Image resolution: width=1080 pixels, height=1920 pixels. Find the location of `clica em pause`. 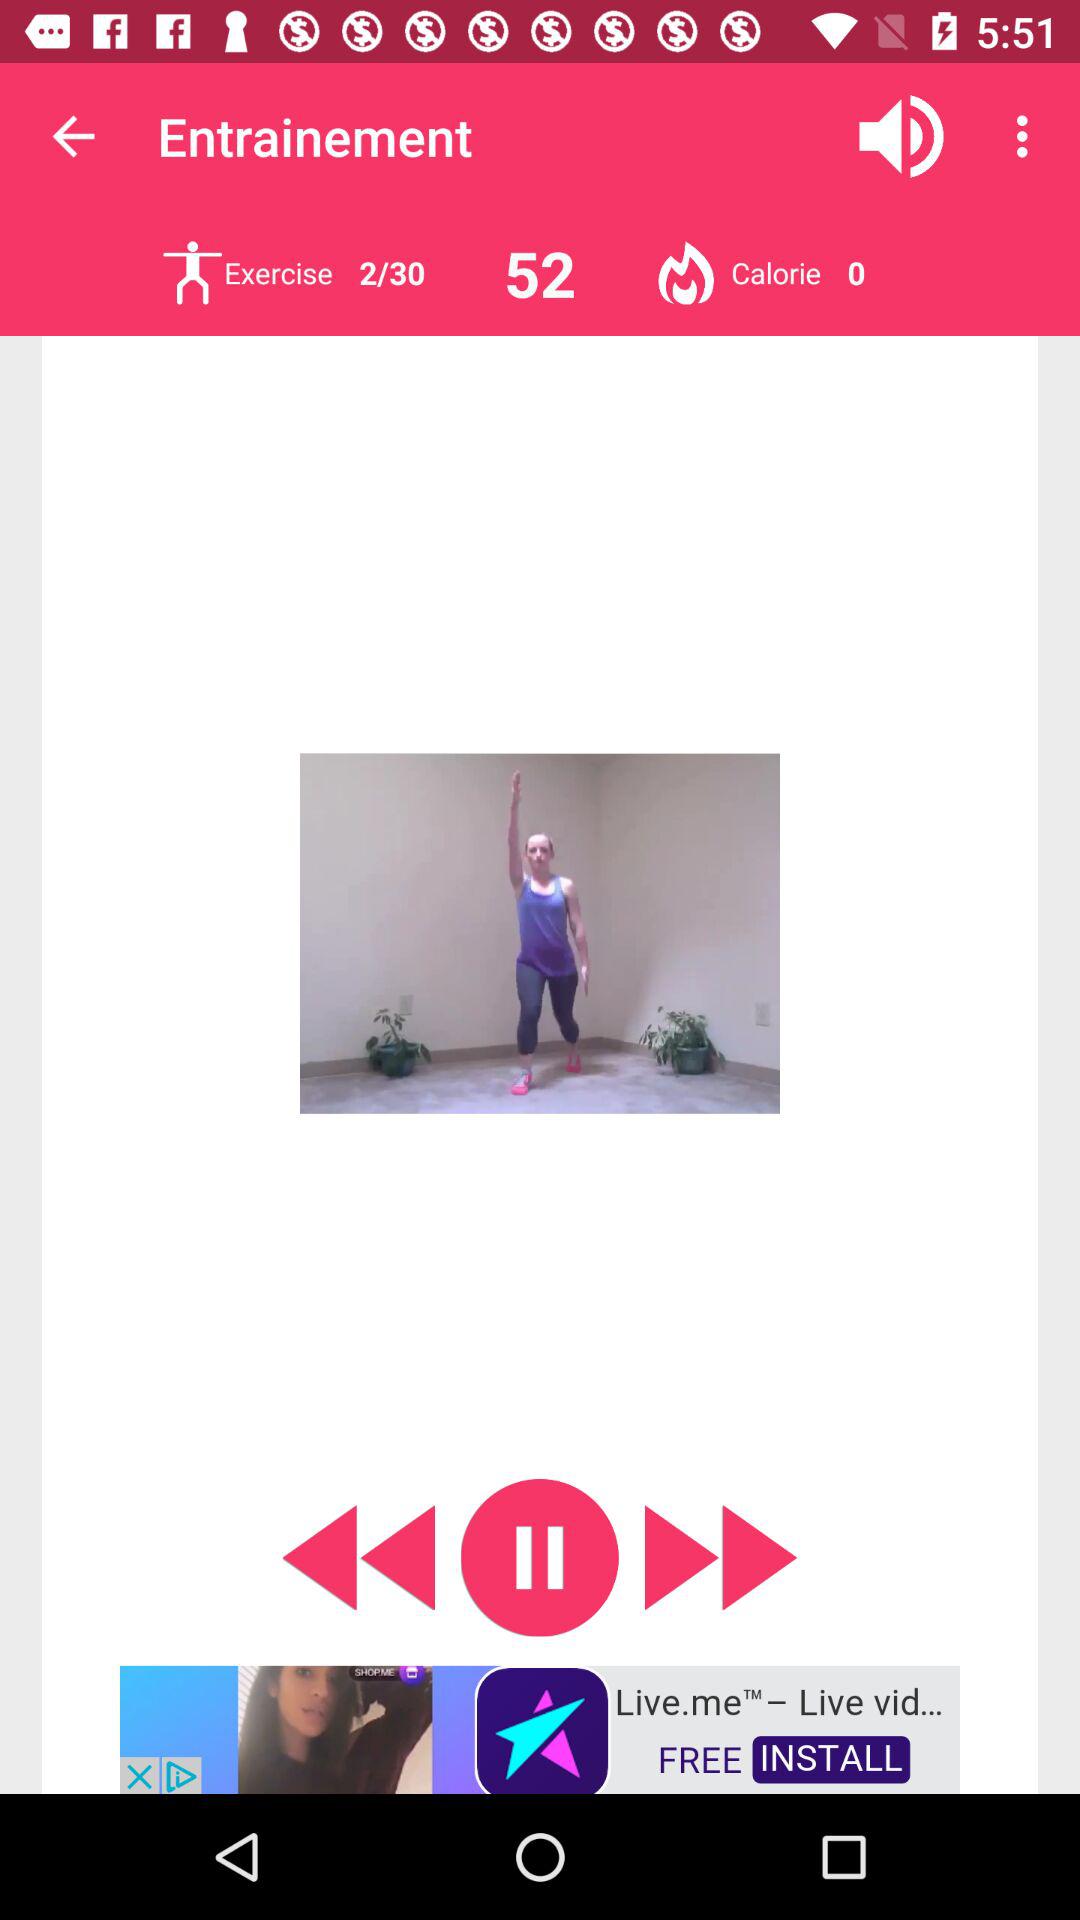

clica em pause is located at coordinates (540, 1558).